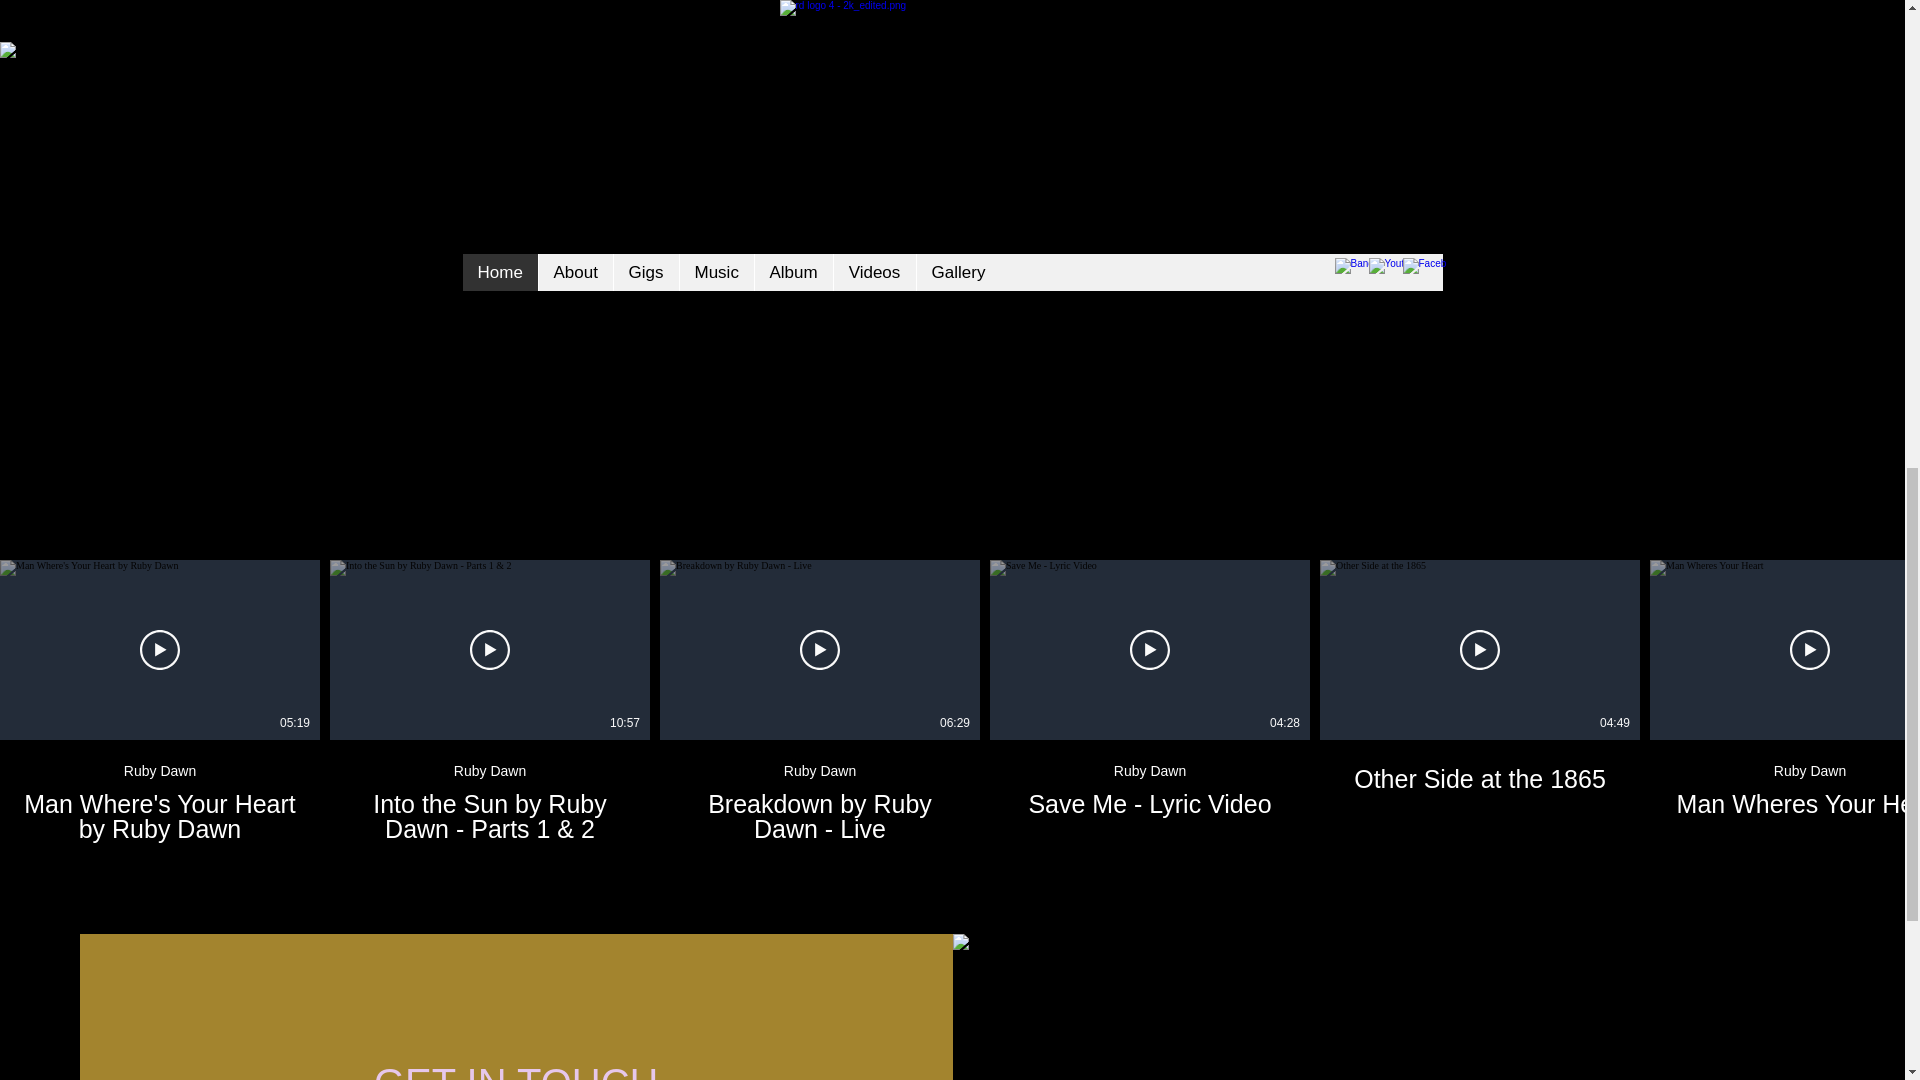 The width and height of the screenshot is (1920, 1080). I want to click on Other Side at the 1865, so click(1150, 778).